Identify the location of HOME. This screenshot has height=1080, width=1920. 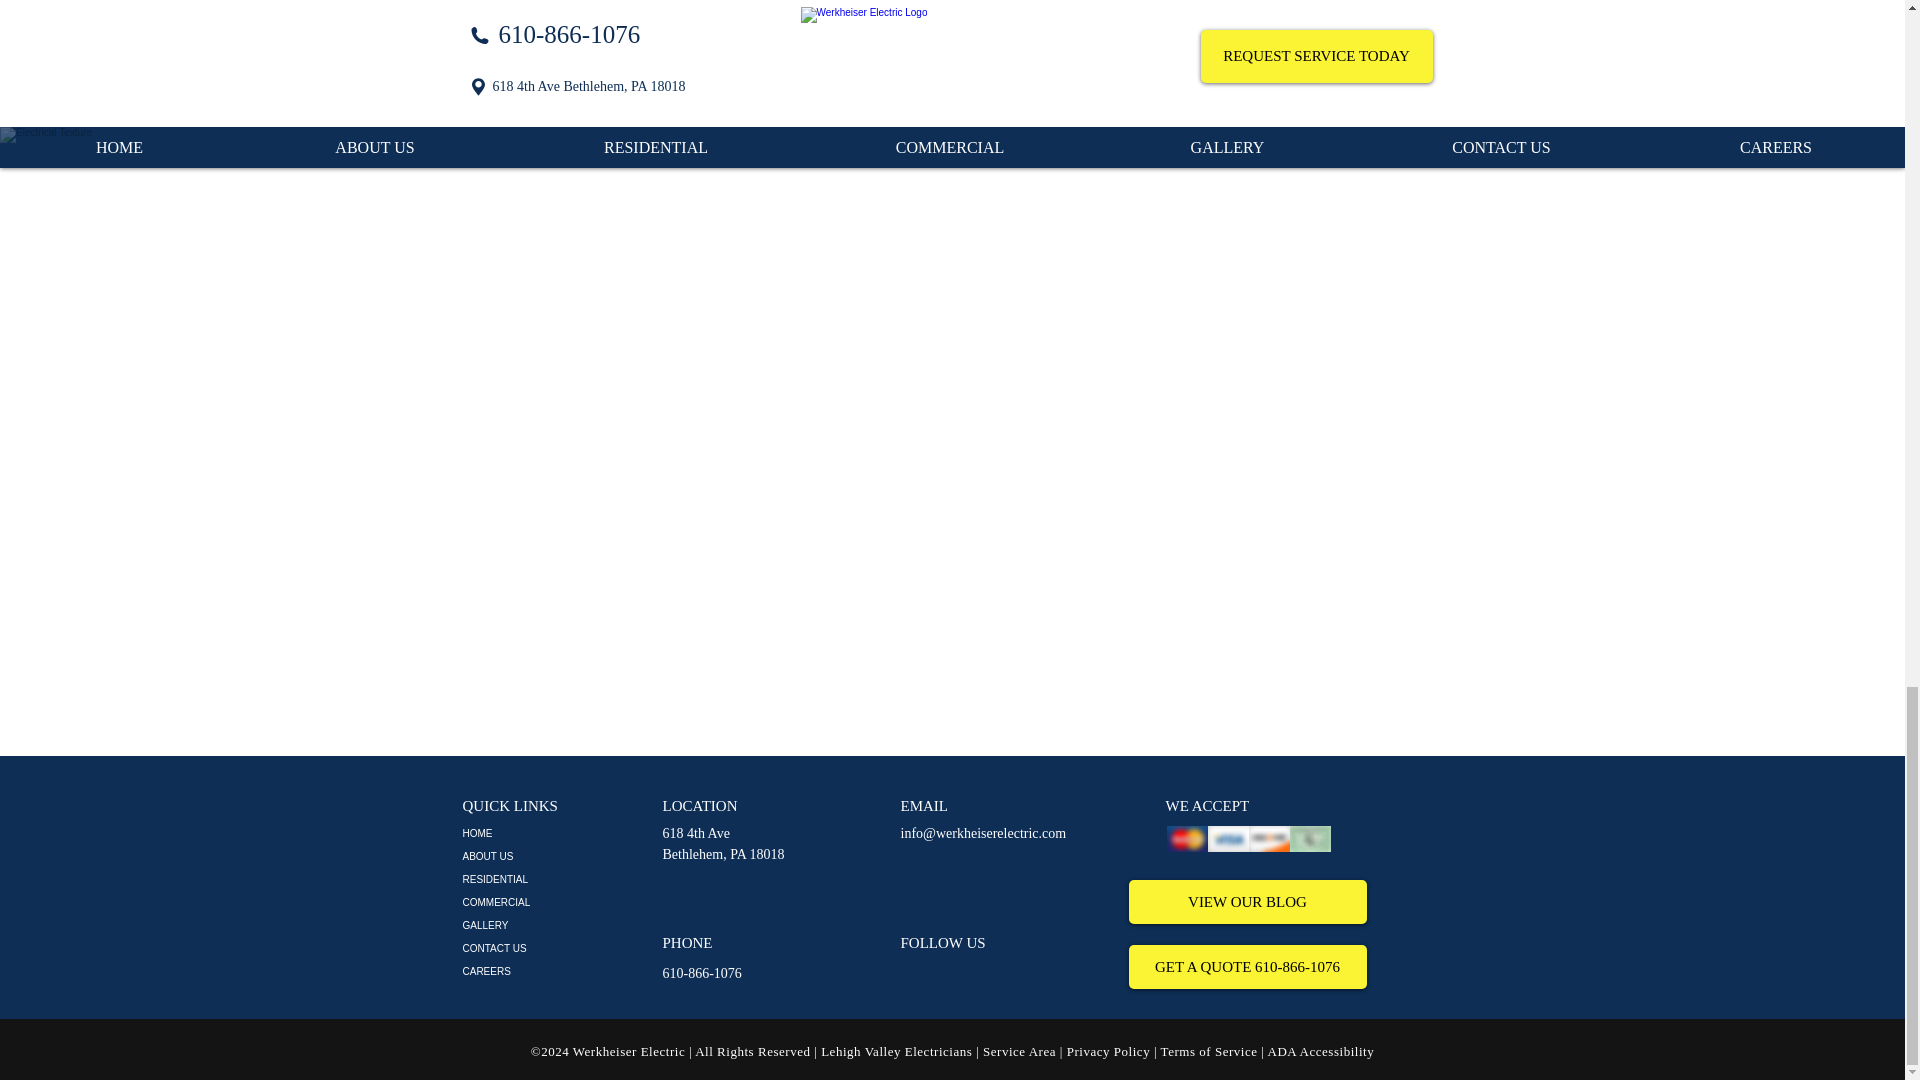
(556, 832).